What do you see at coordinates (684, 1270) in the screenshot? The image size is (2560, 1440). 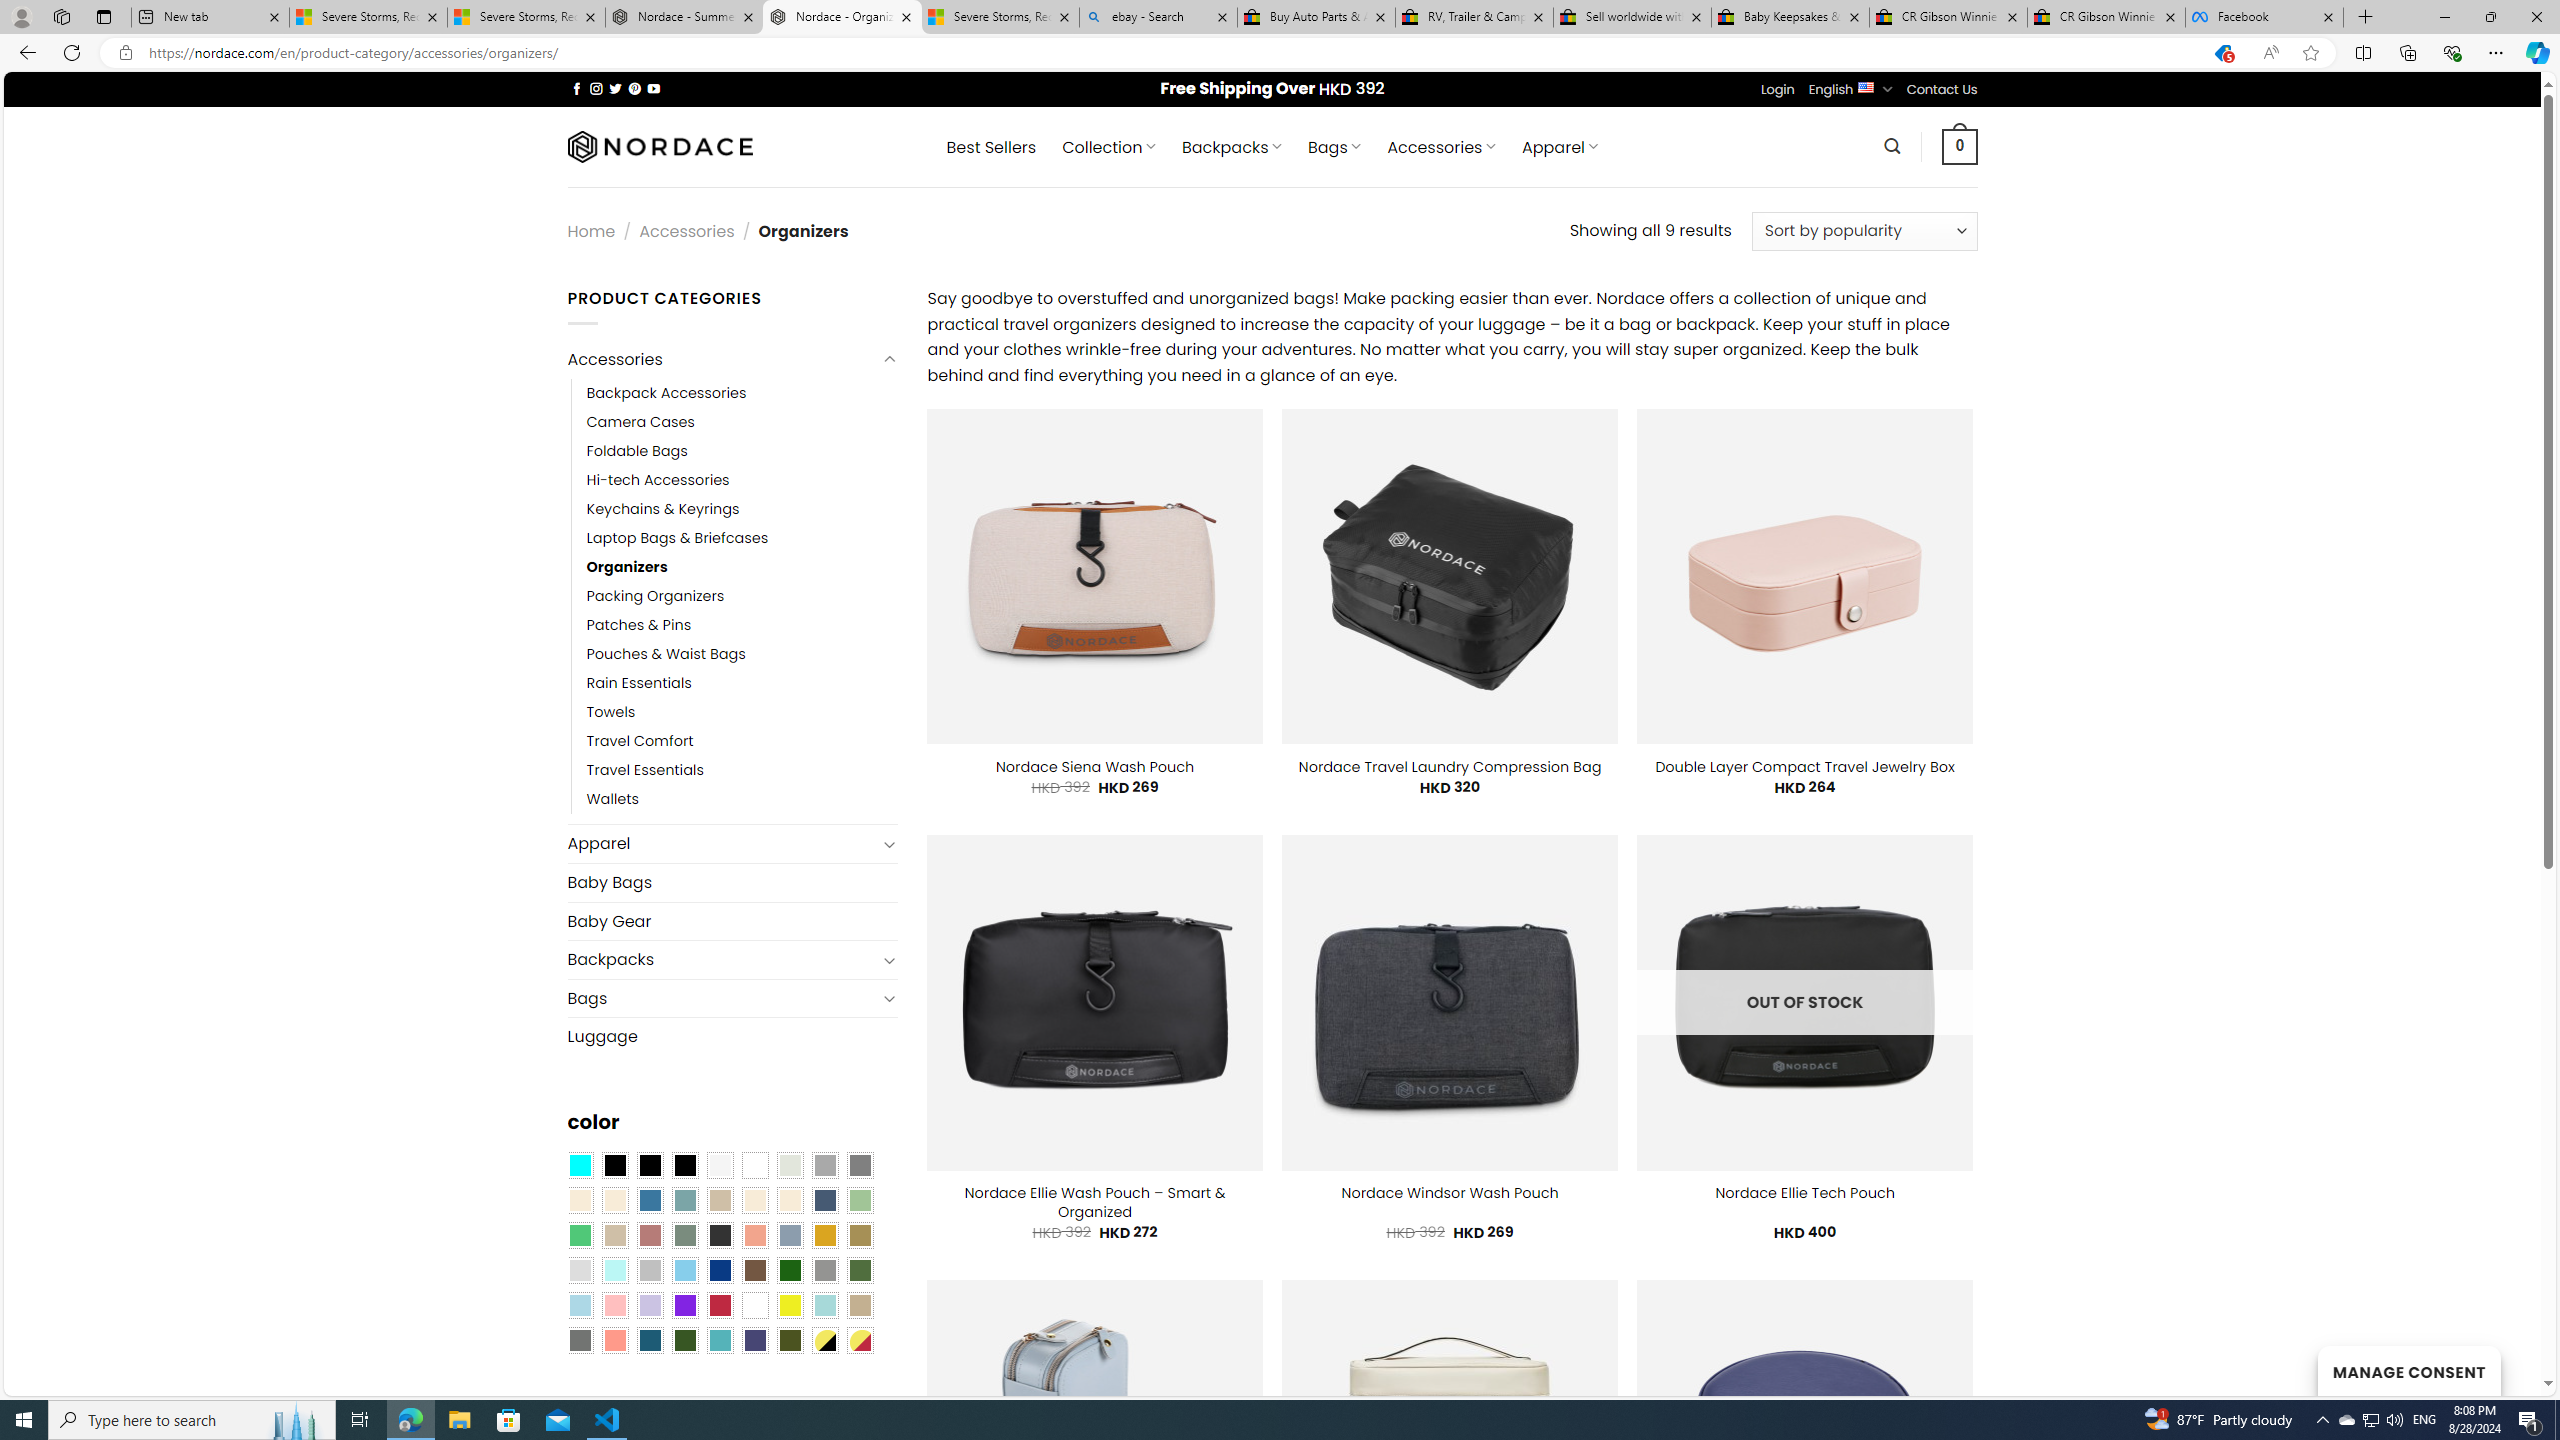 I see `Sky Blue` at bounding box center [684, 1270].